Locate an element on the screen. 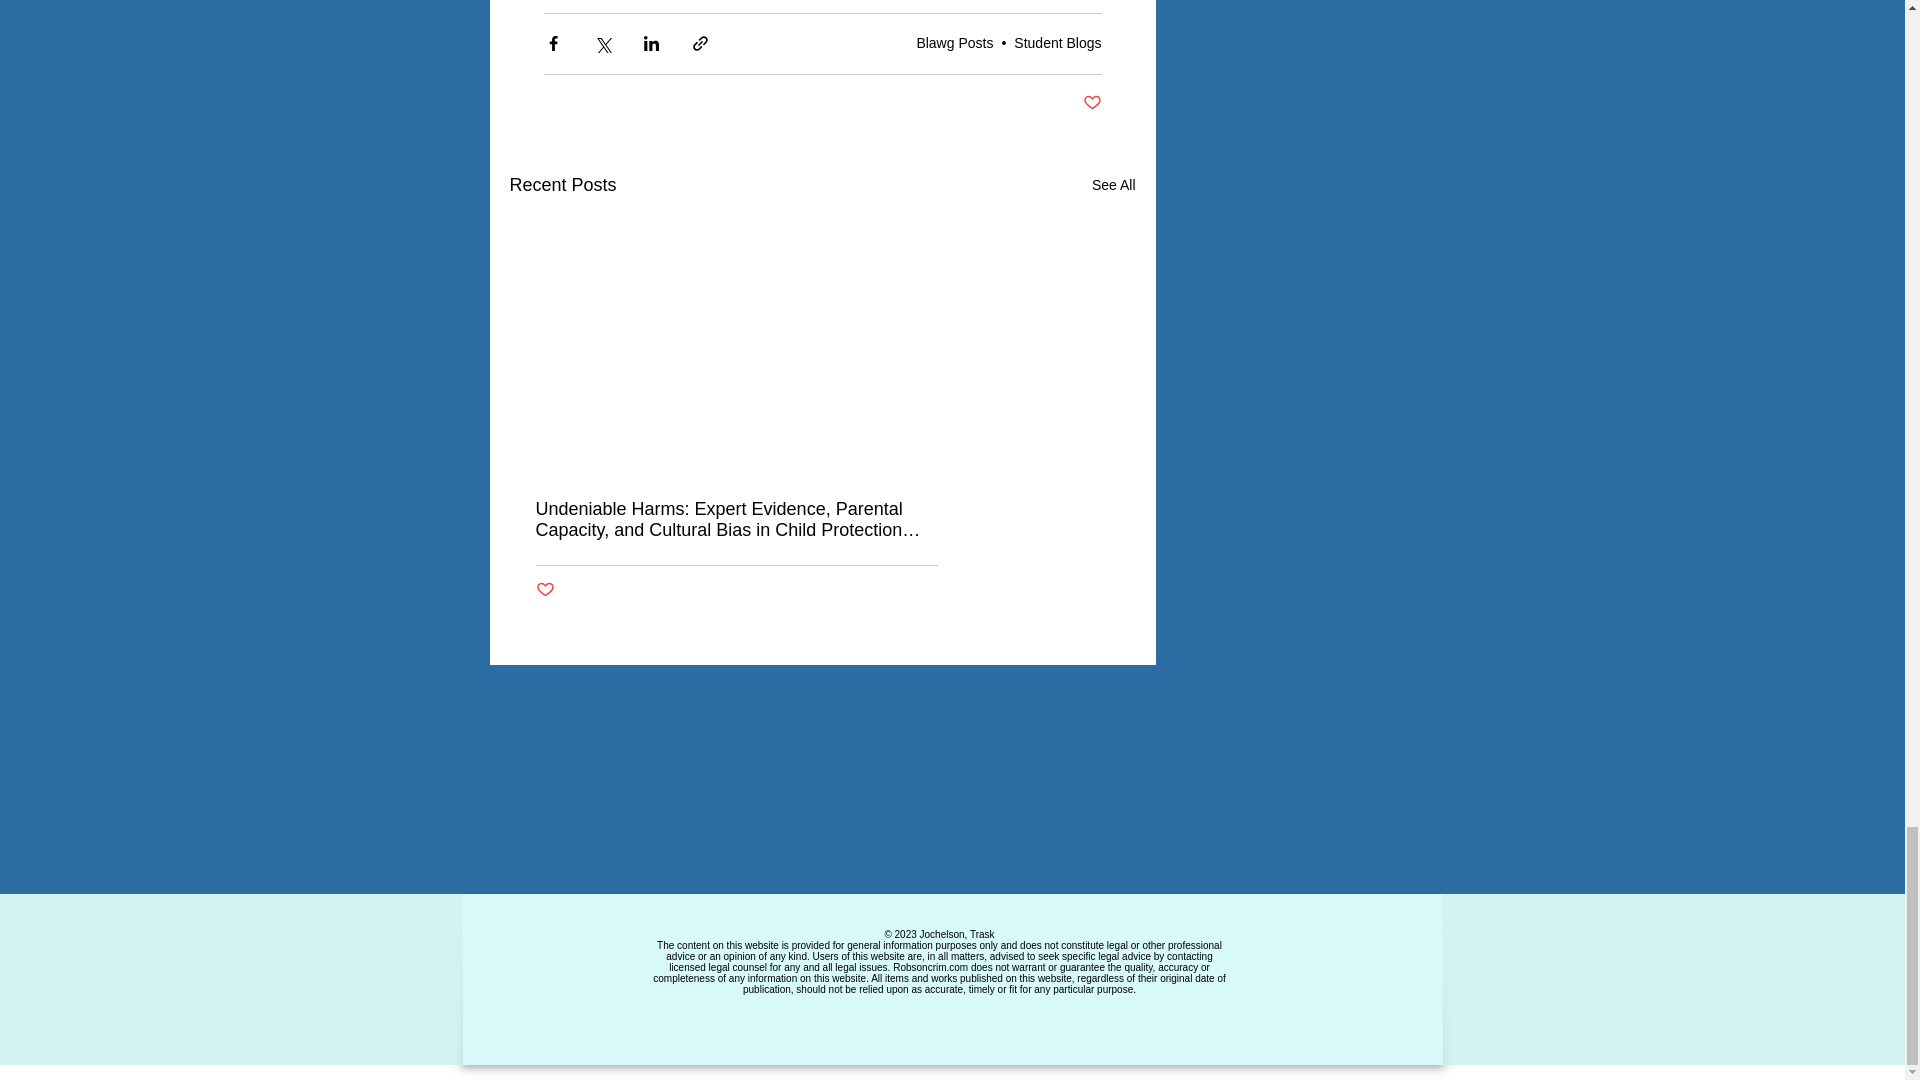 This screenshot has width=1920, height=1080. Post not marked as liked is located at coordinates (544, 590).